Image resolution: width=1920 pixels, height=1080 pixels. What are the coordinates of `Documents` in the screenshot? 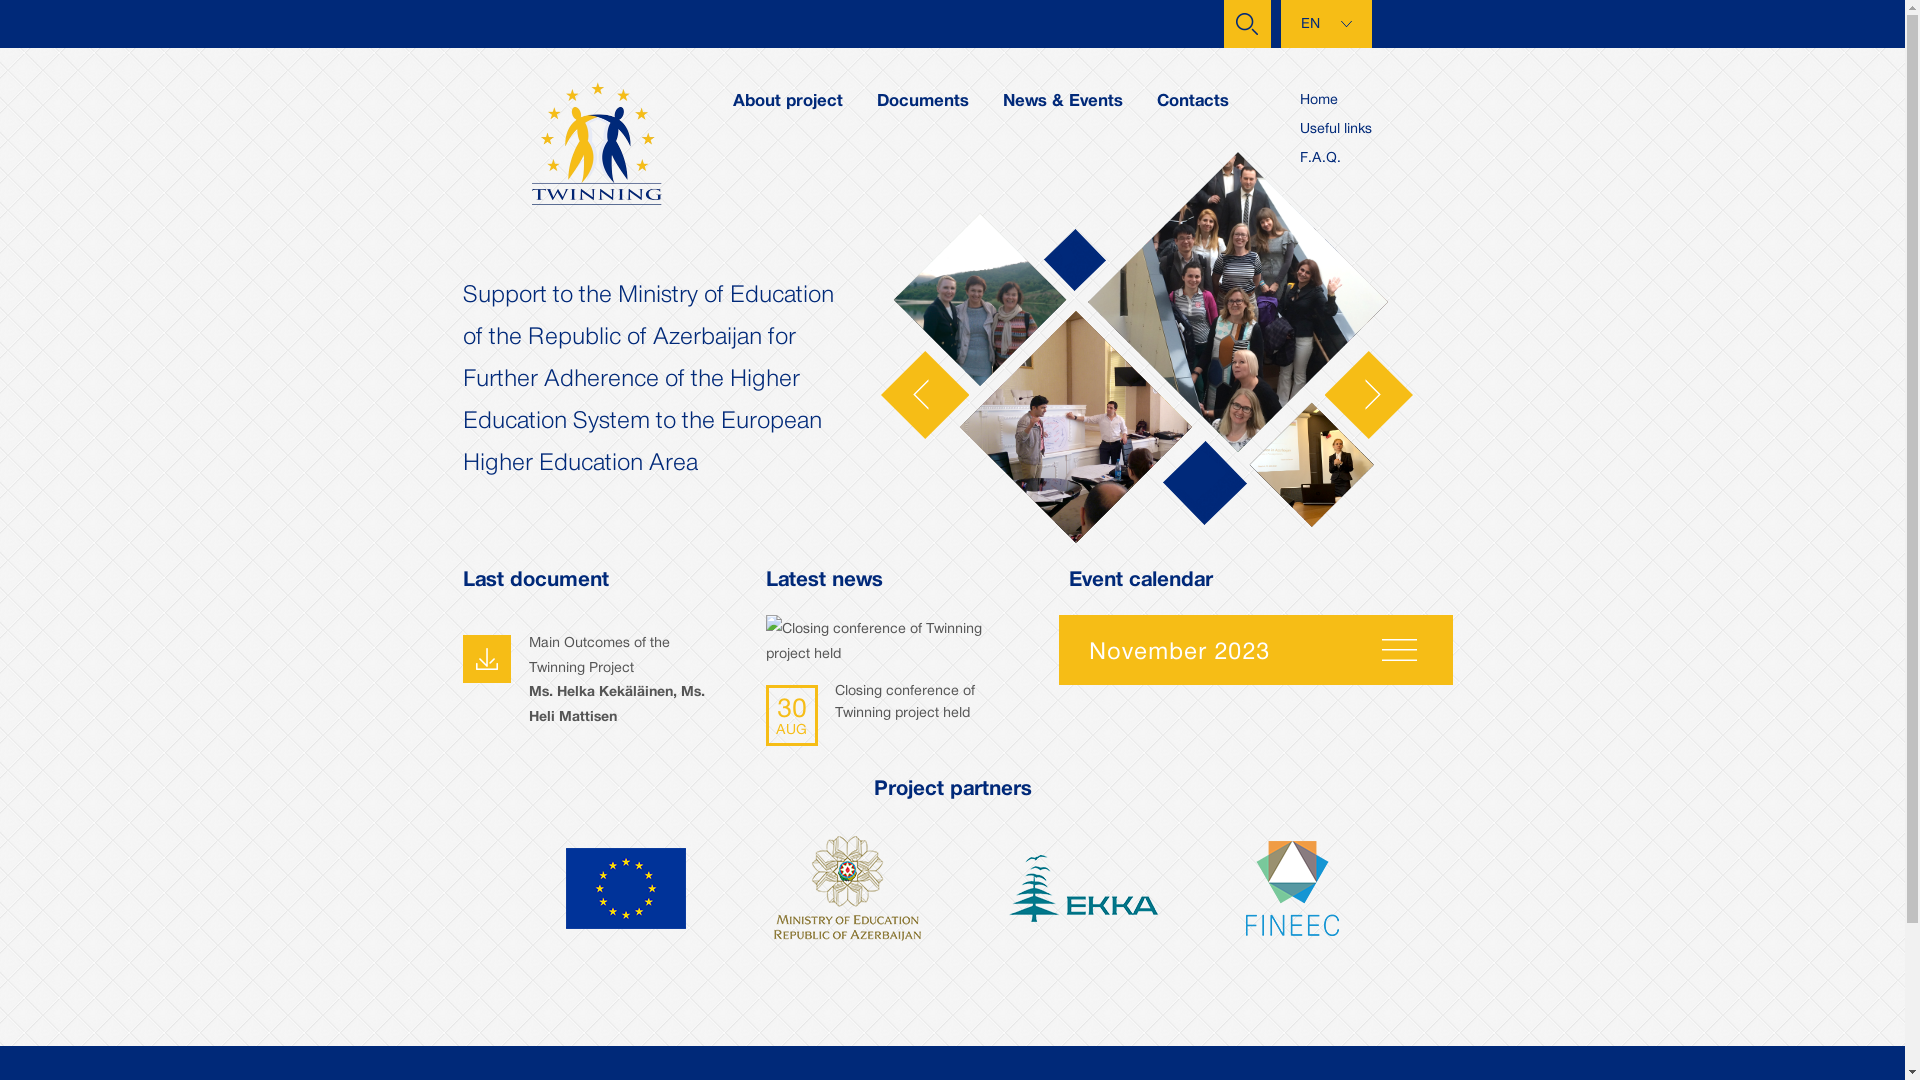 It's located at (923, 101).